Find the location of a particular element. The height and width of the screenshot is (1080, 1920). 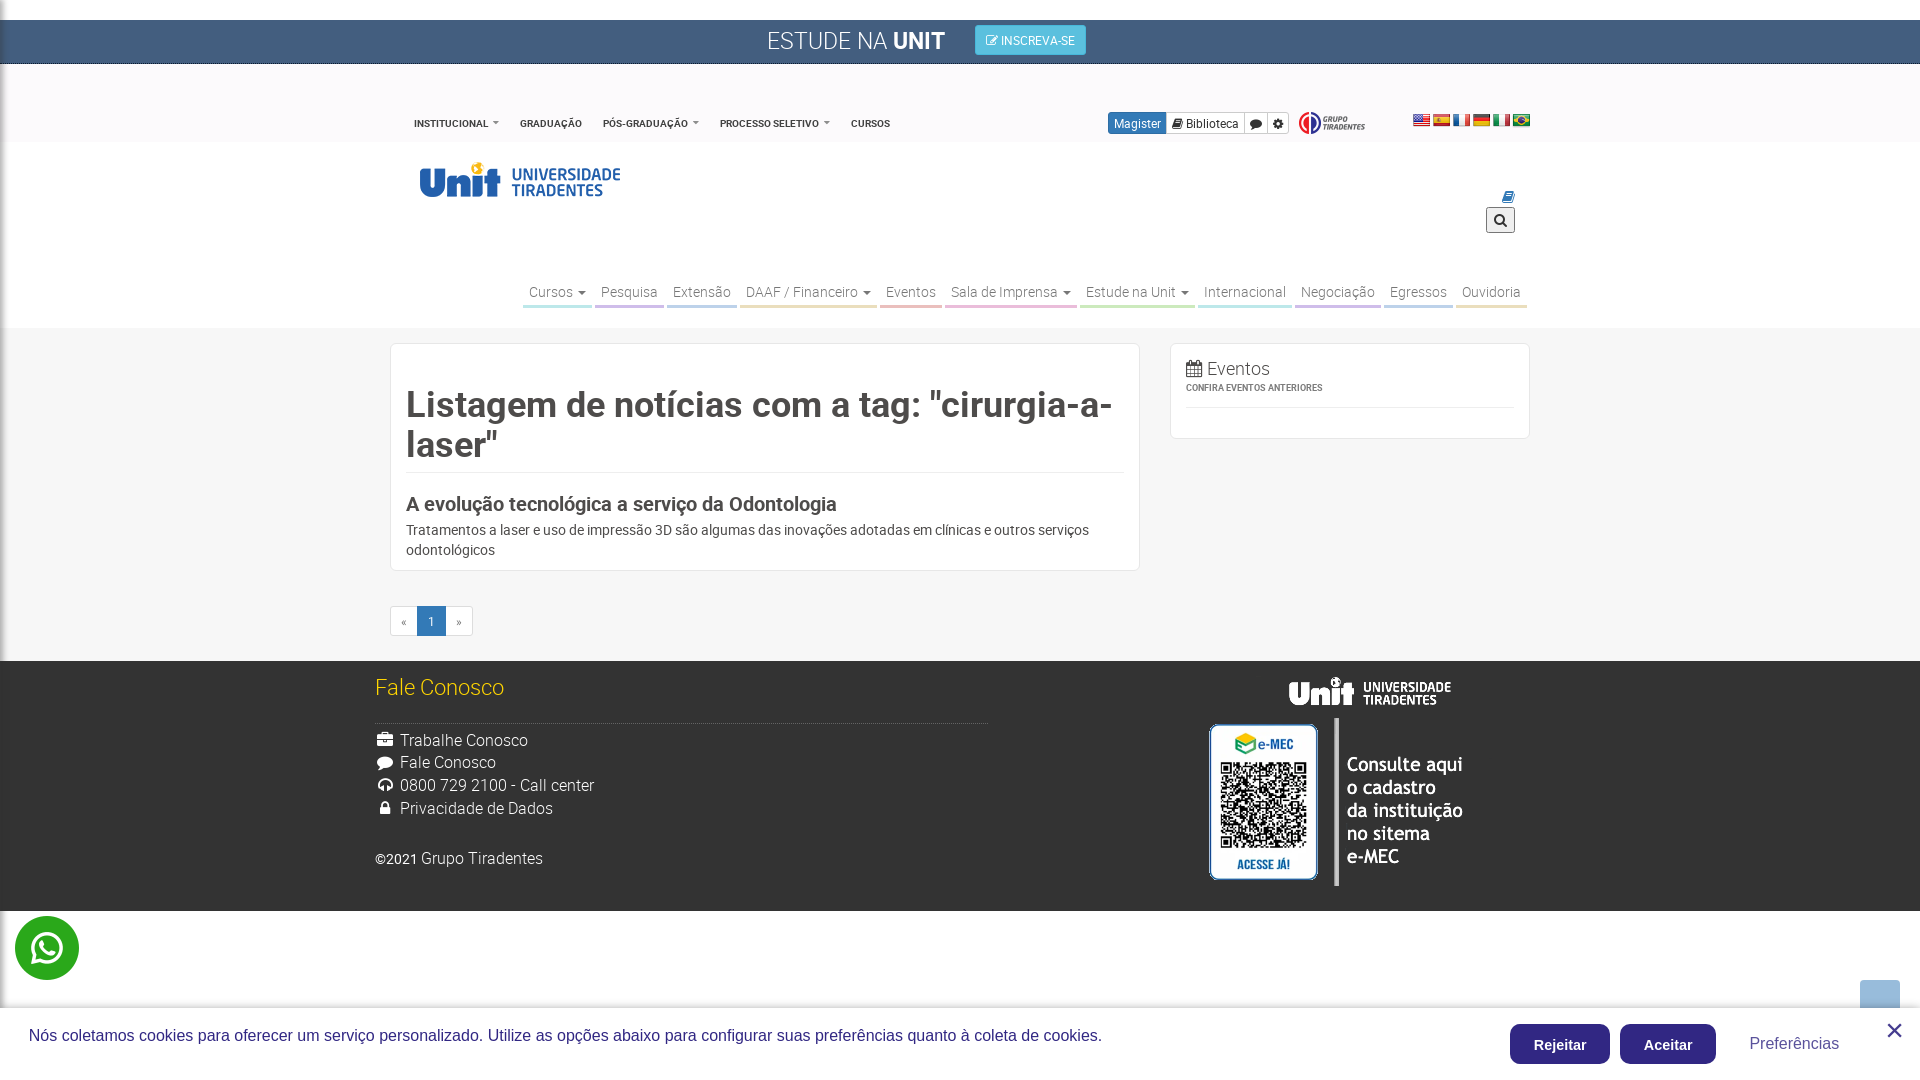

Portuguese is located at coordinates (1521, 120).